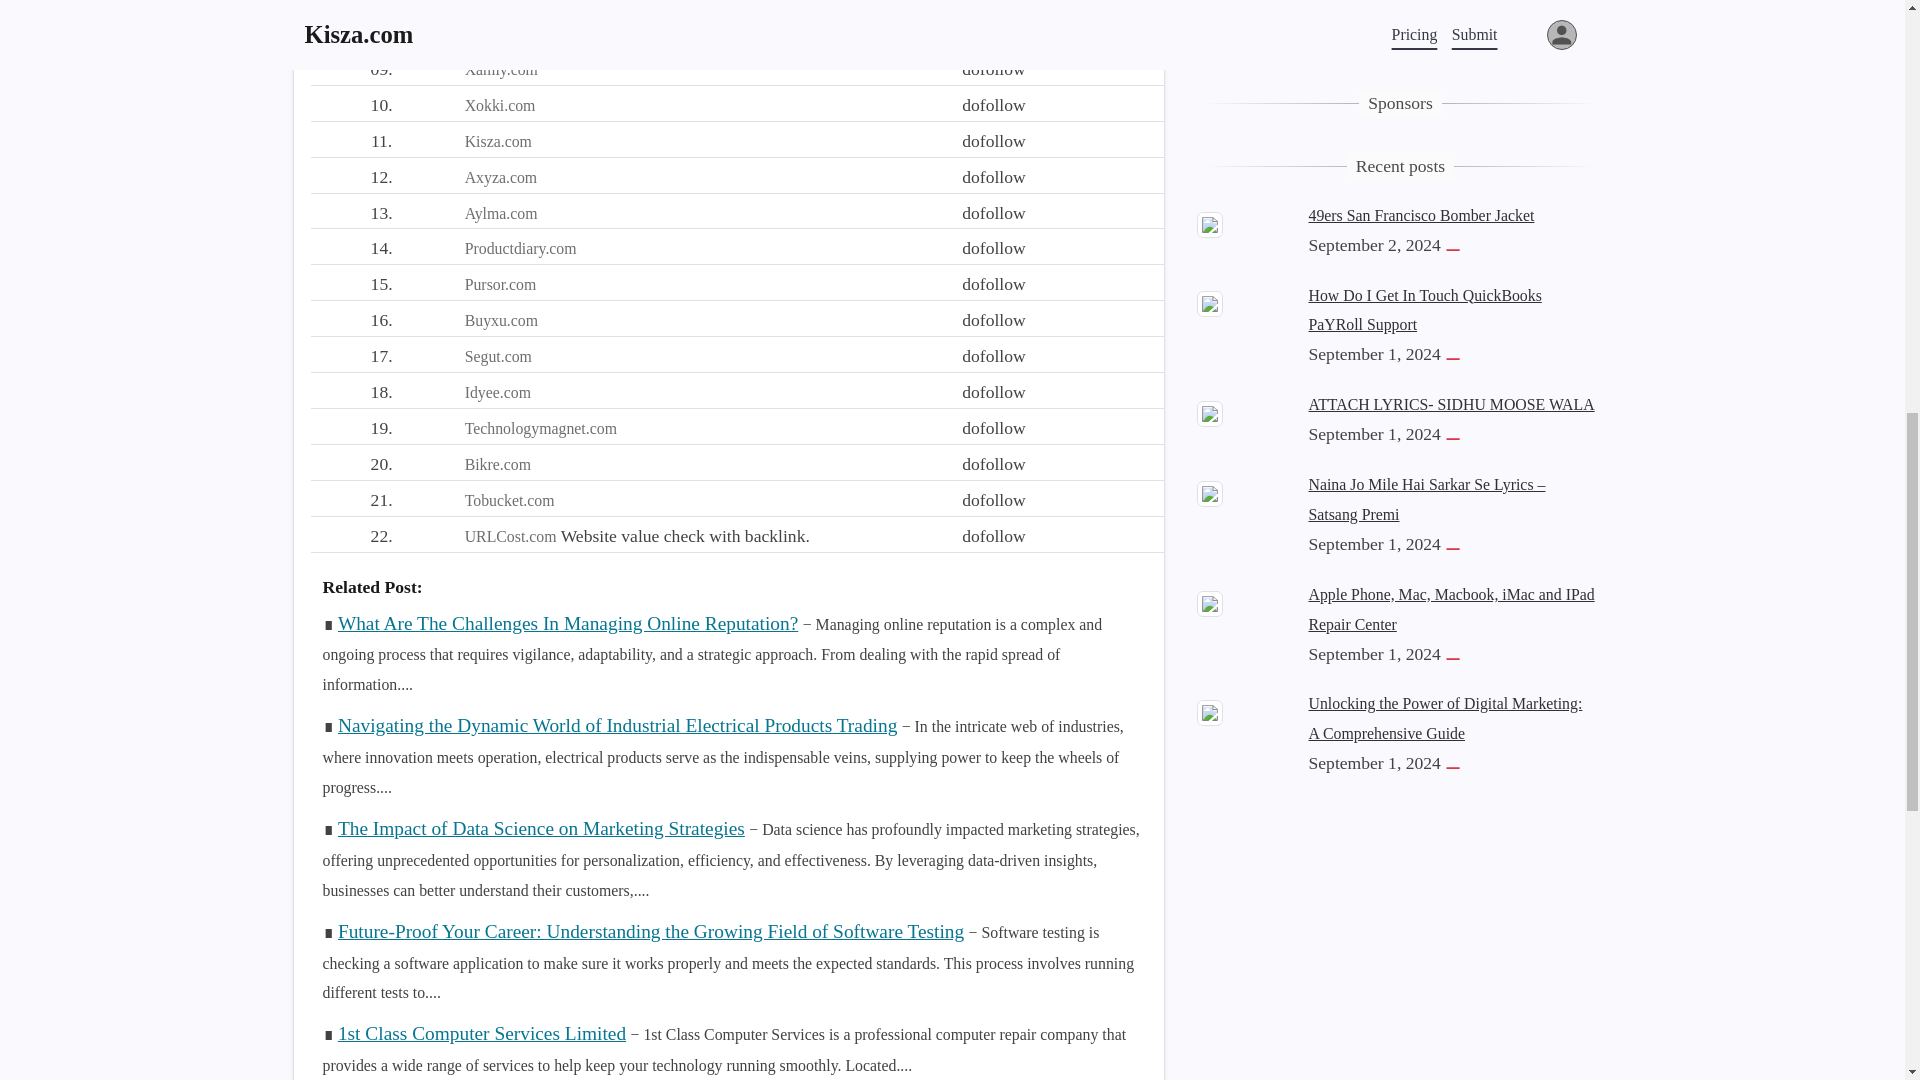 This screenshot has height=1080, width=1920. What do you see at coordinates (498, 356) in the screenshot?
I see `Segut.com` at bounding box center [498, 356].